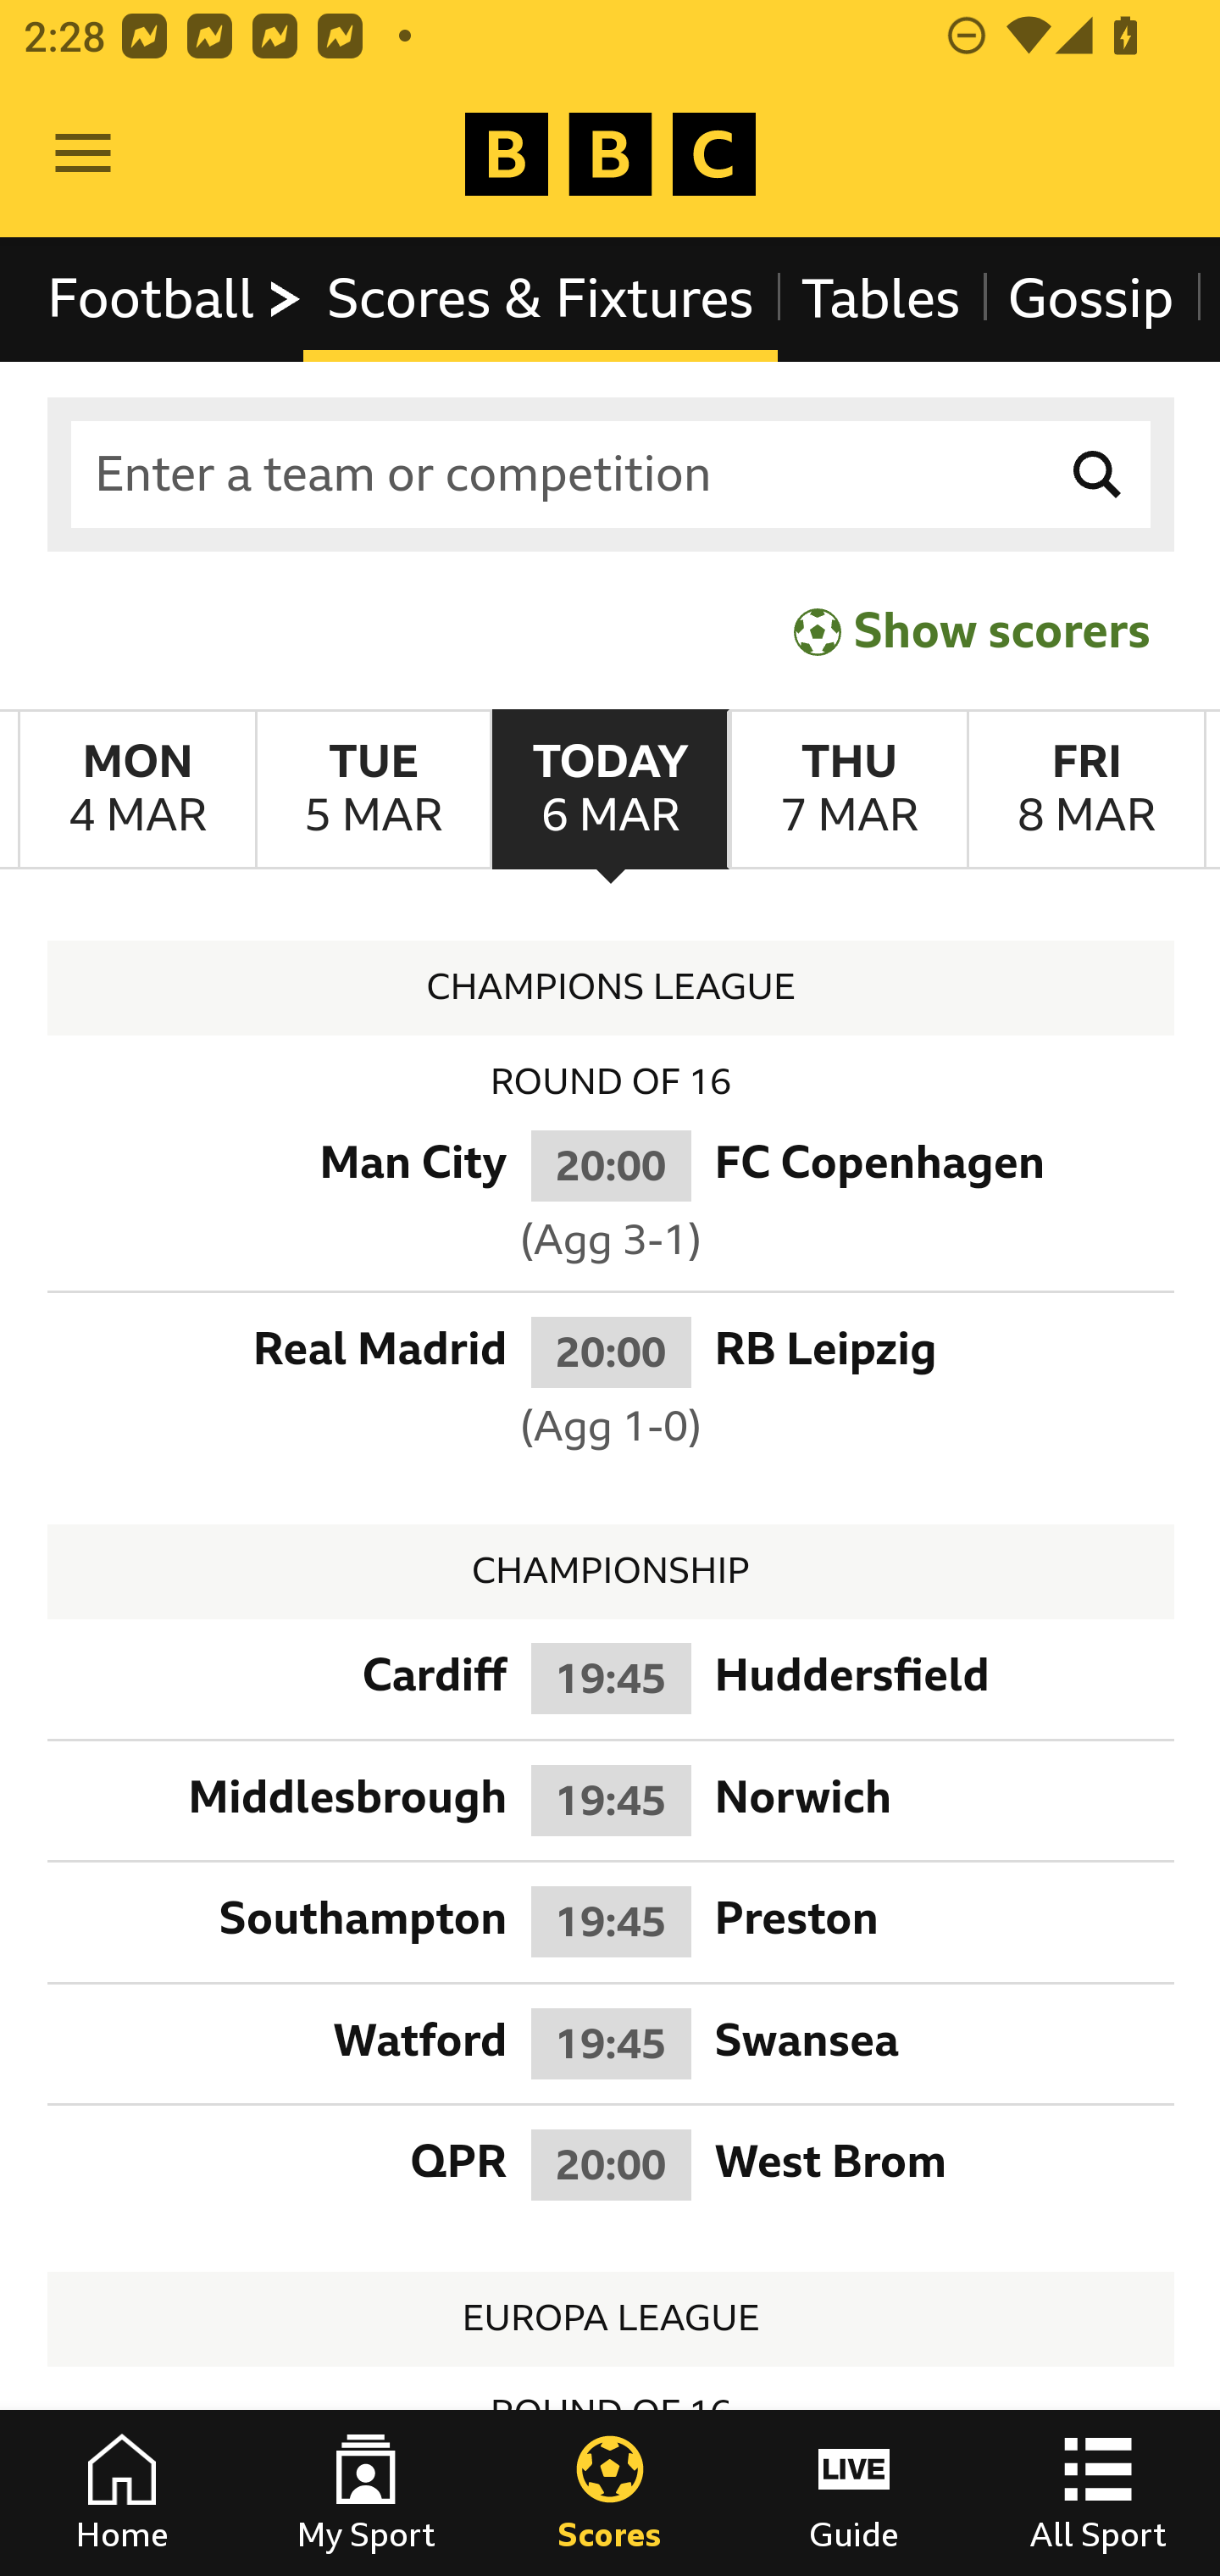  I want to click on Open Menu, so click(83, 154).